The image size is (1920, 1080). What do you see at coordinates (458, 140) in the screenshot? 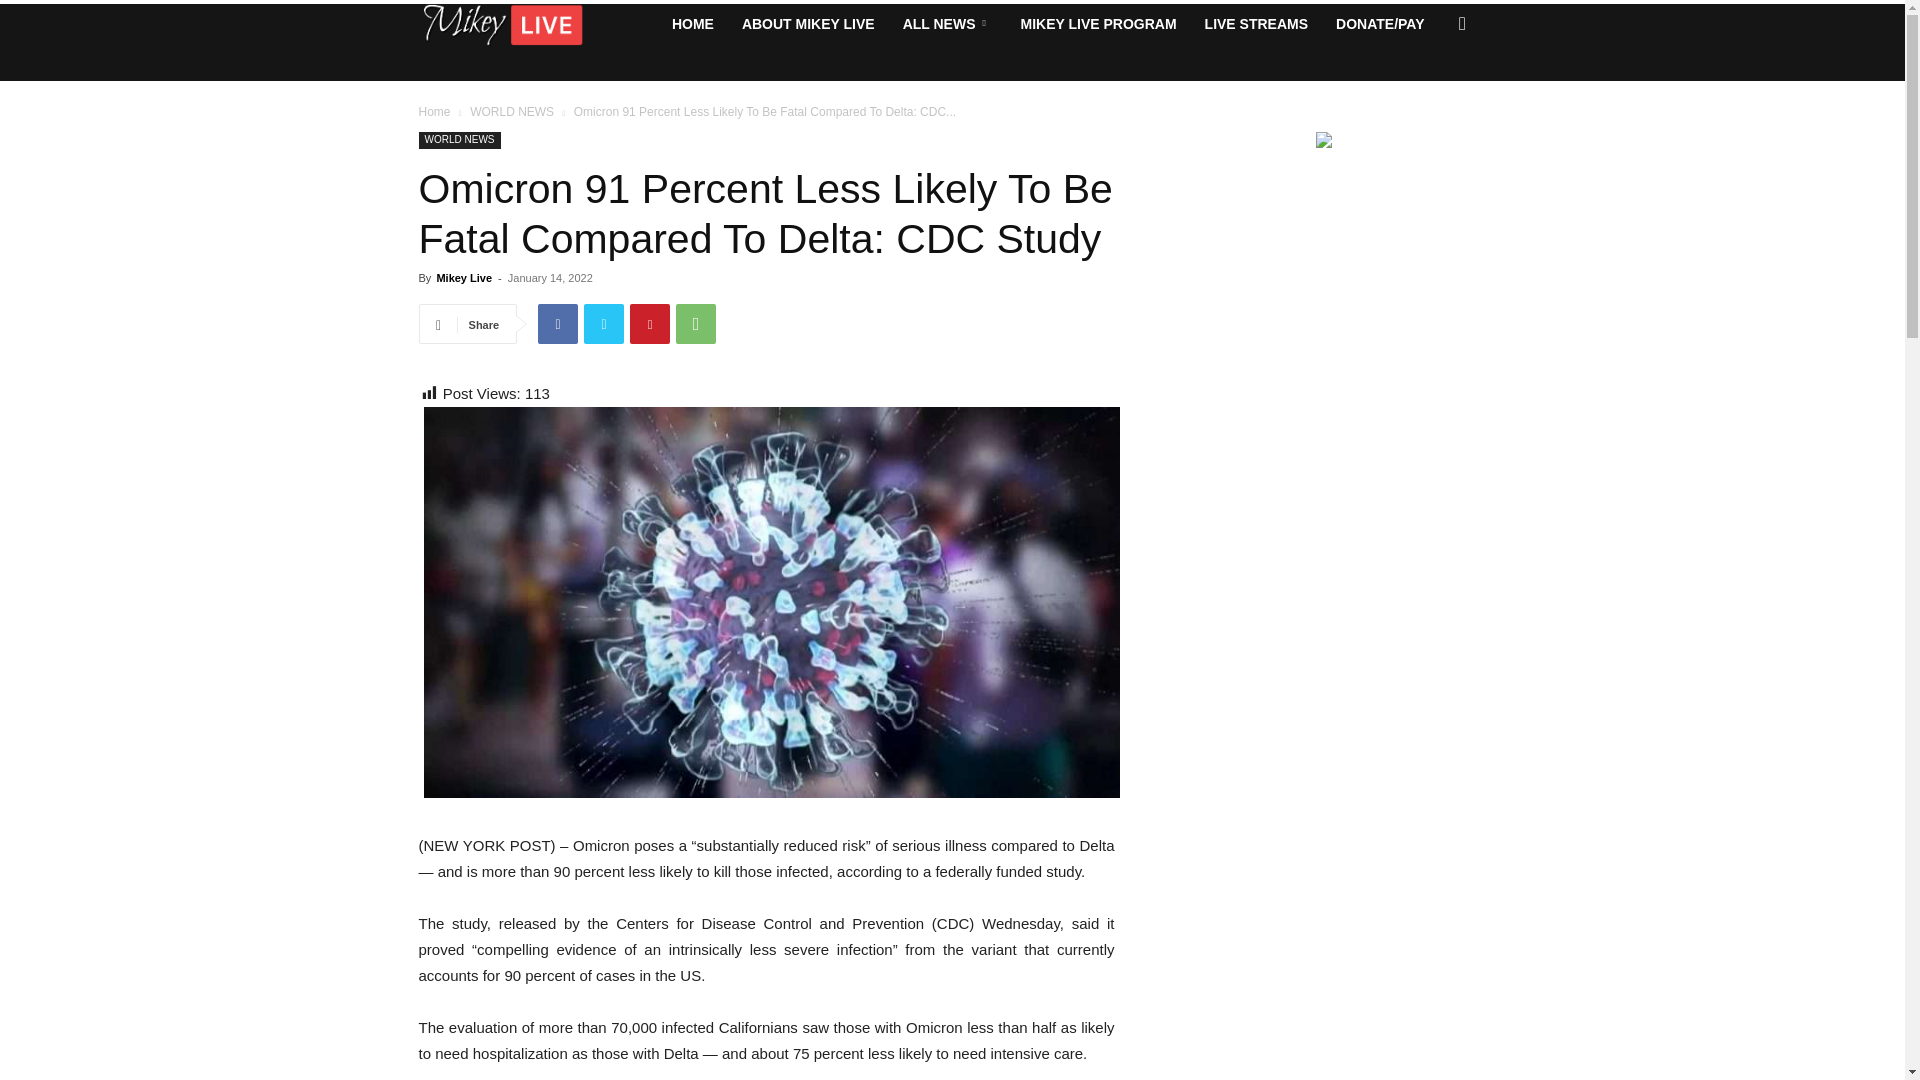
I see `WORLD NEWS` at bounding box center [458, 140].